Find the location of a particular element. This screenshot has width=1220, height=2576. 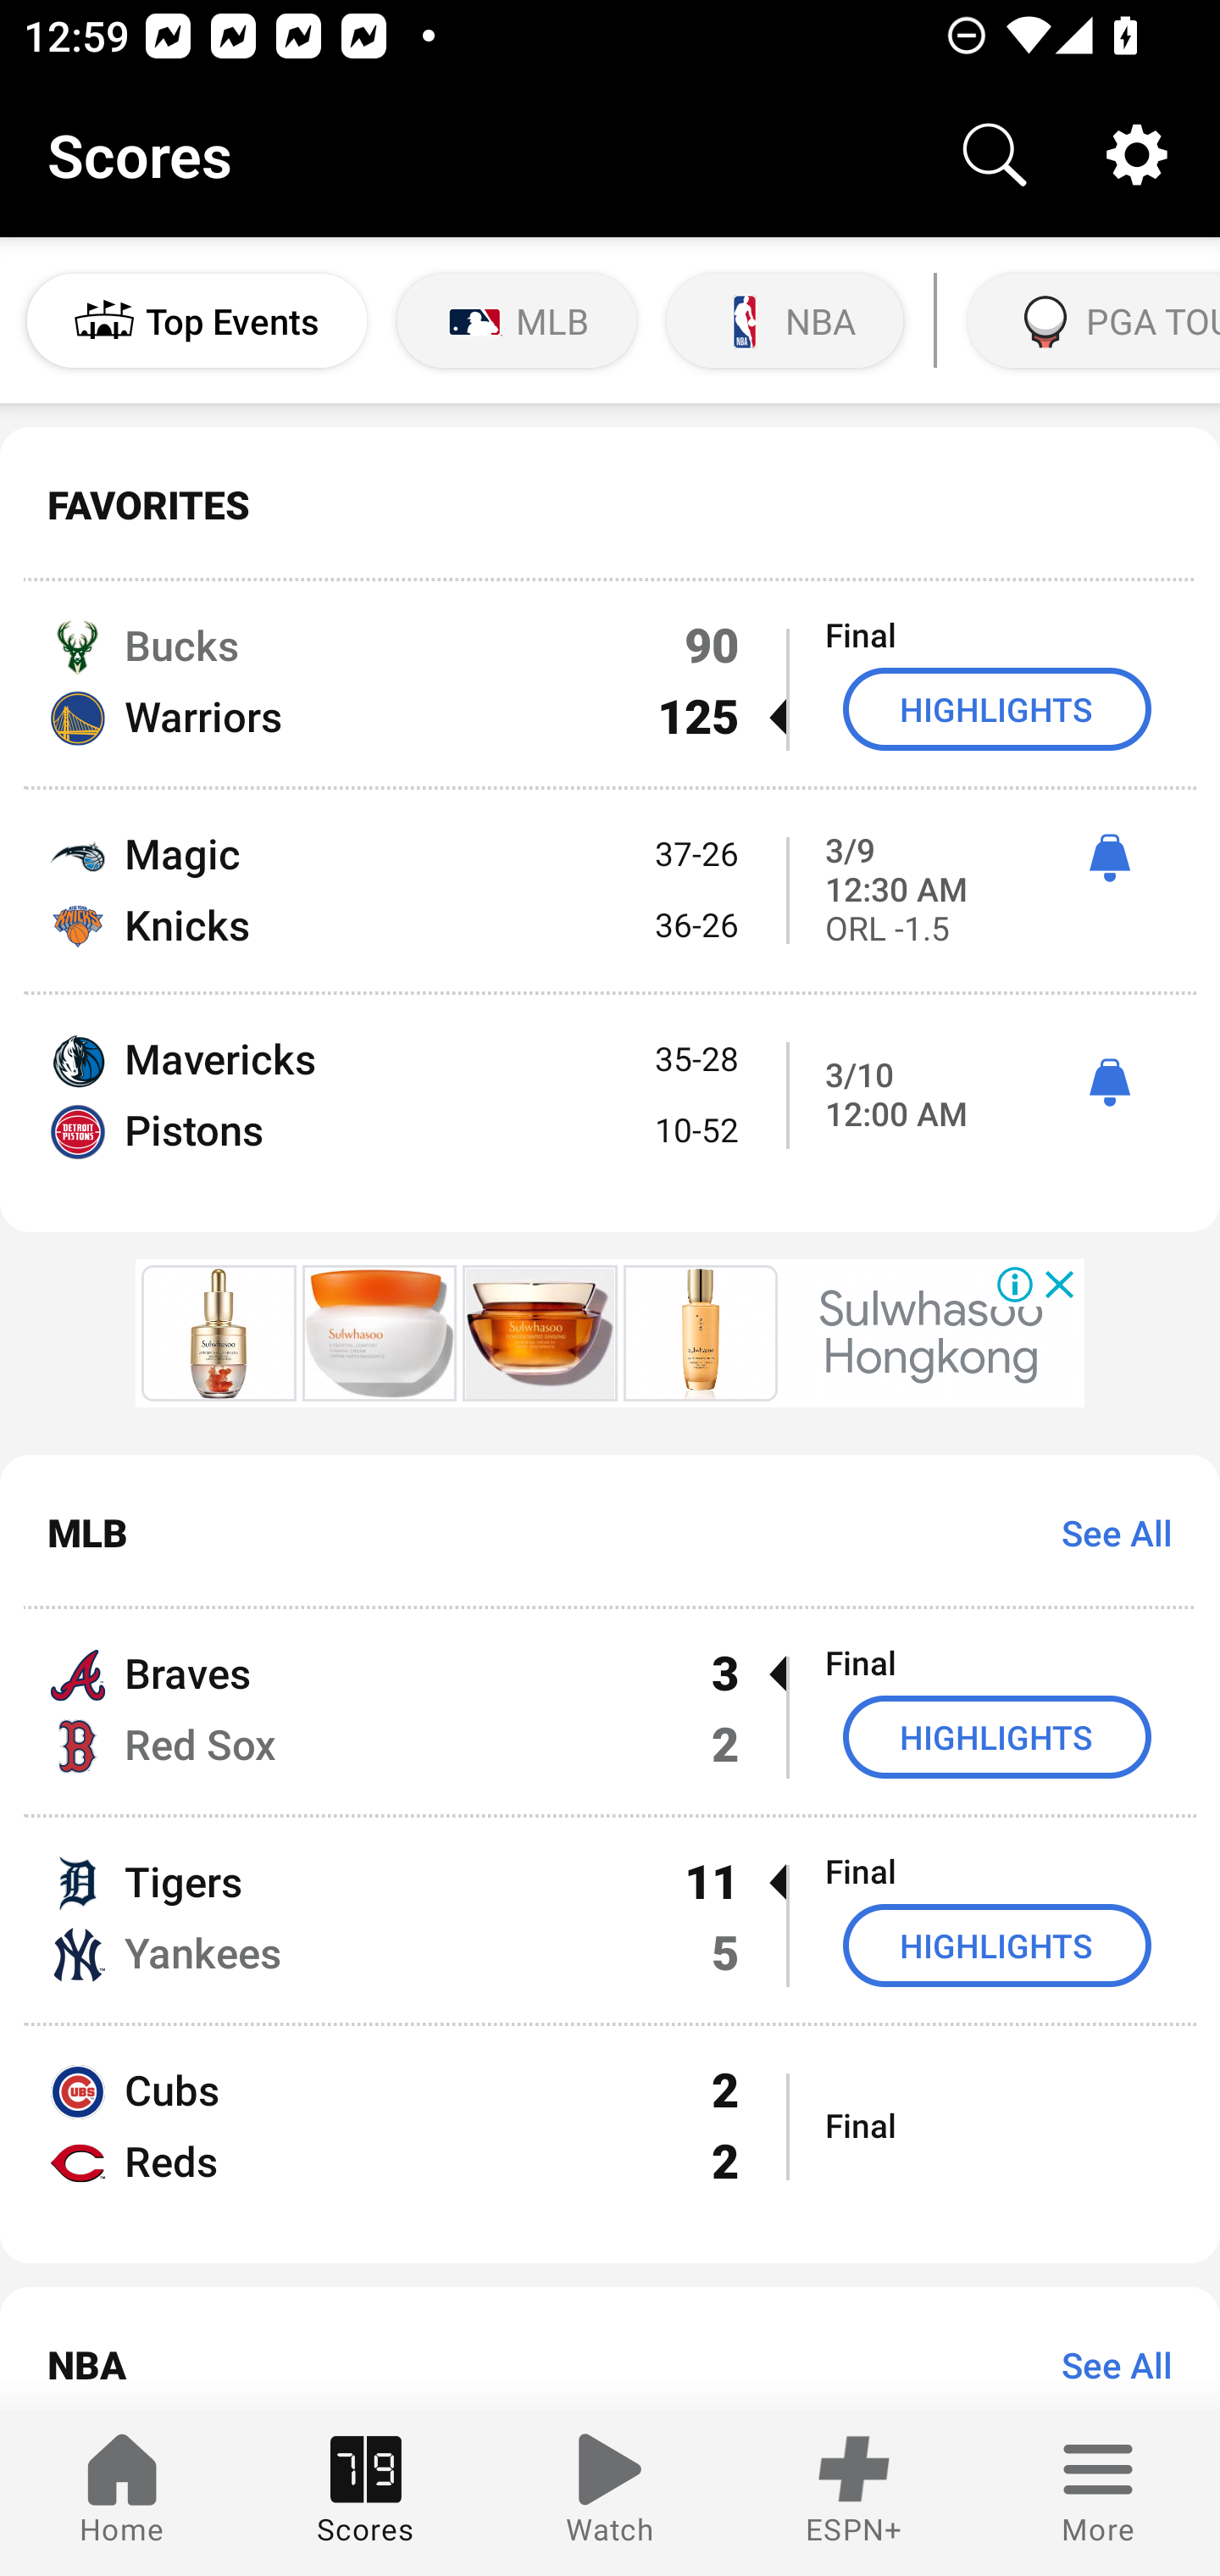

 Top Events is located at coordinates (197, 320).